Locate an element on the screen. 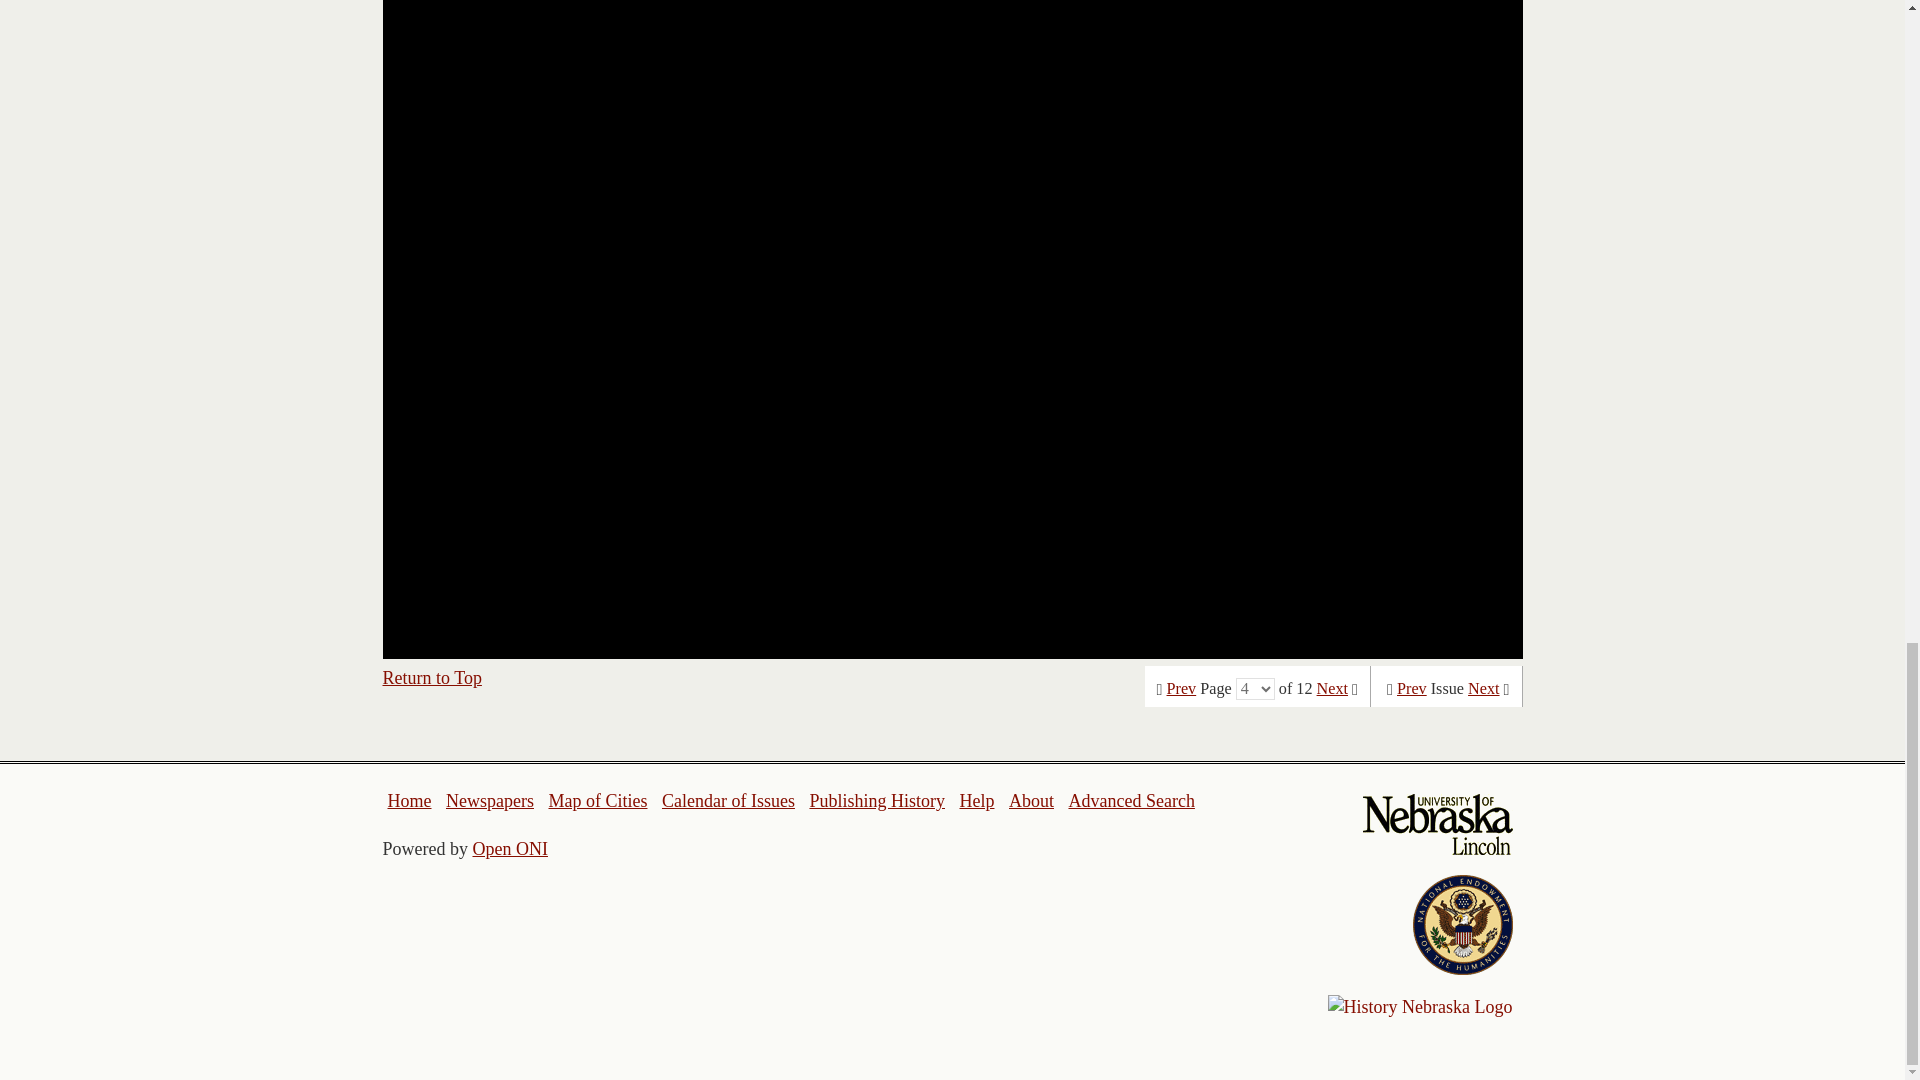  About is located at coordinates (1032, 800).